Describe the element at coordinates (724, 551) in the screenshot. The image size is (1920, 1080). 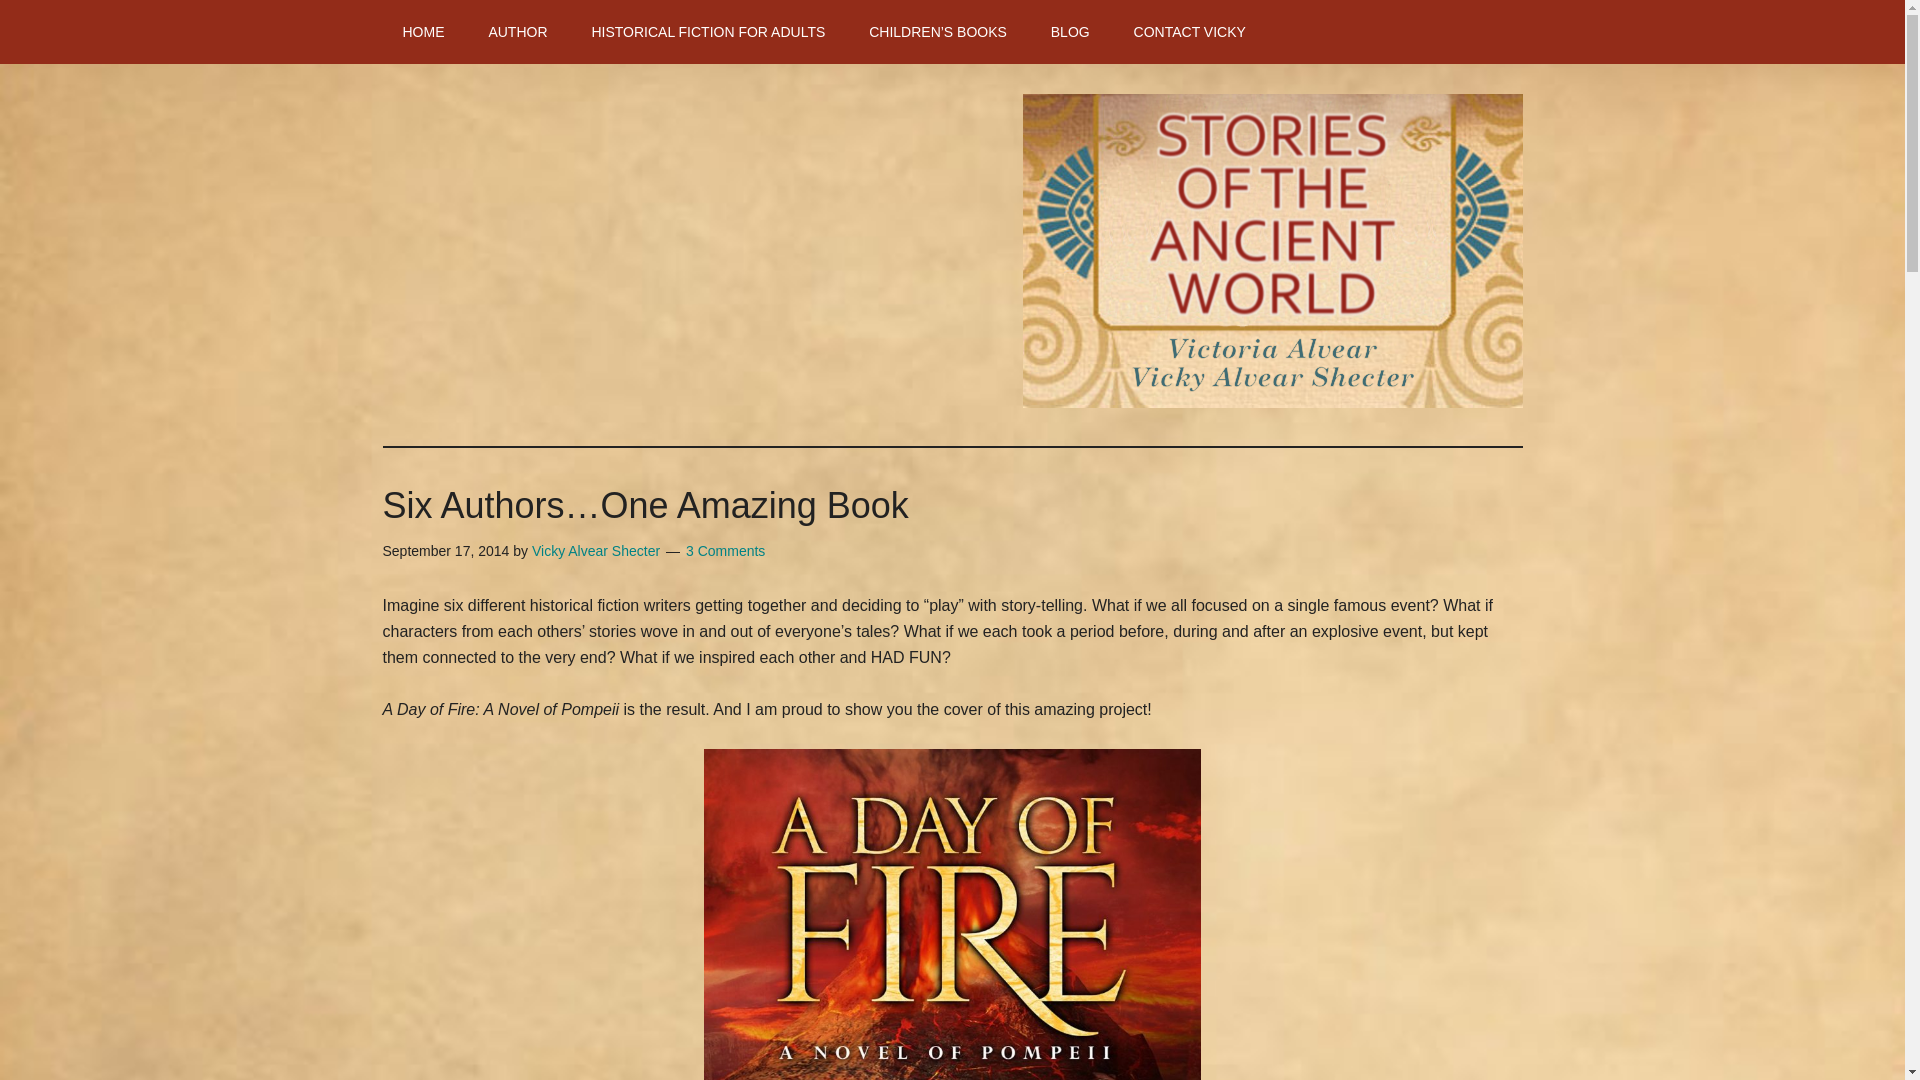
I see `3 Comments` at that location.